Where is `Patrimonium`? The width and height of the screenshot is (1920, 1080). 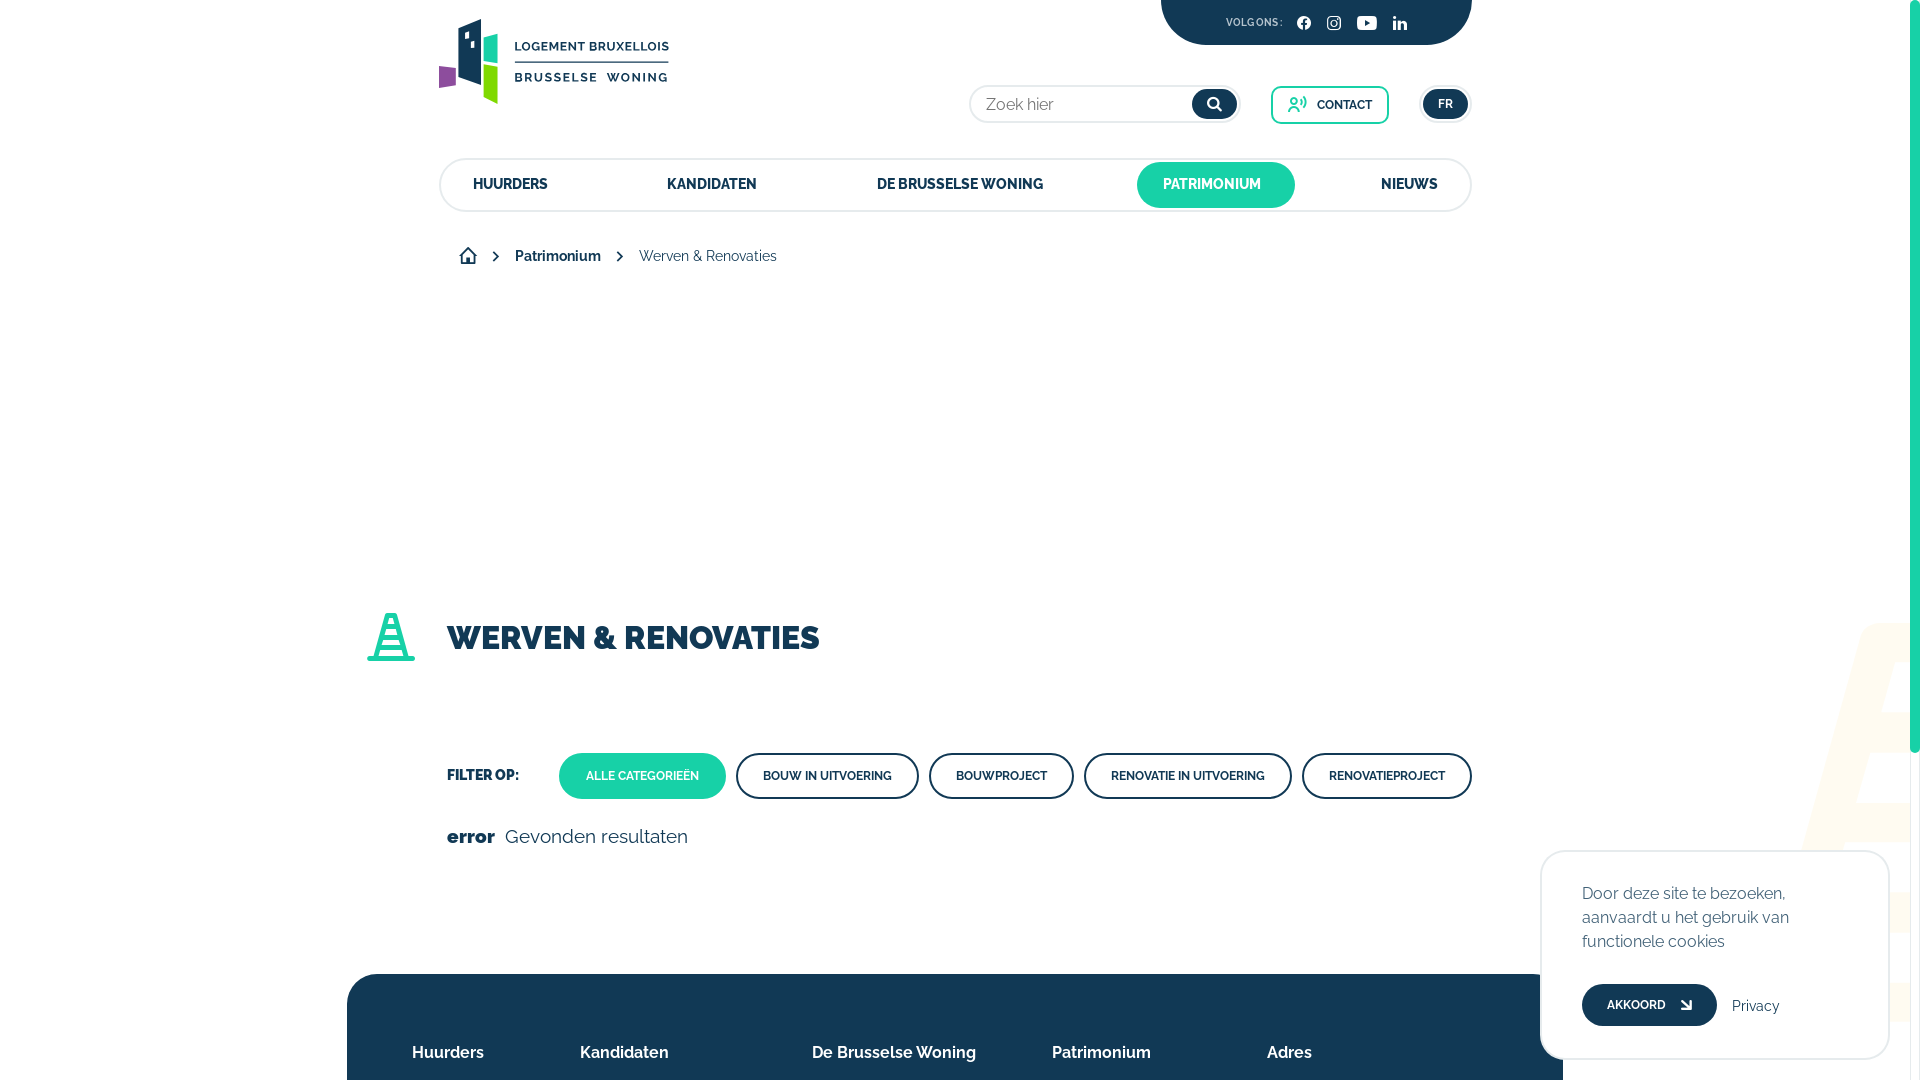
Patrimonium is located at coordinates (1102, 1052).